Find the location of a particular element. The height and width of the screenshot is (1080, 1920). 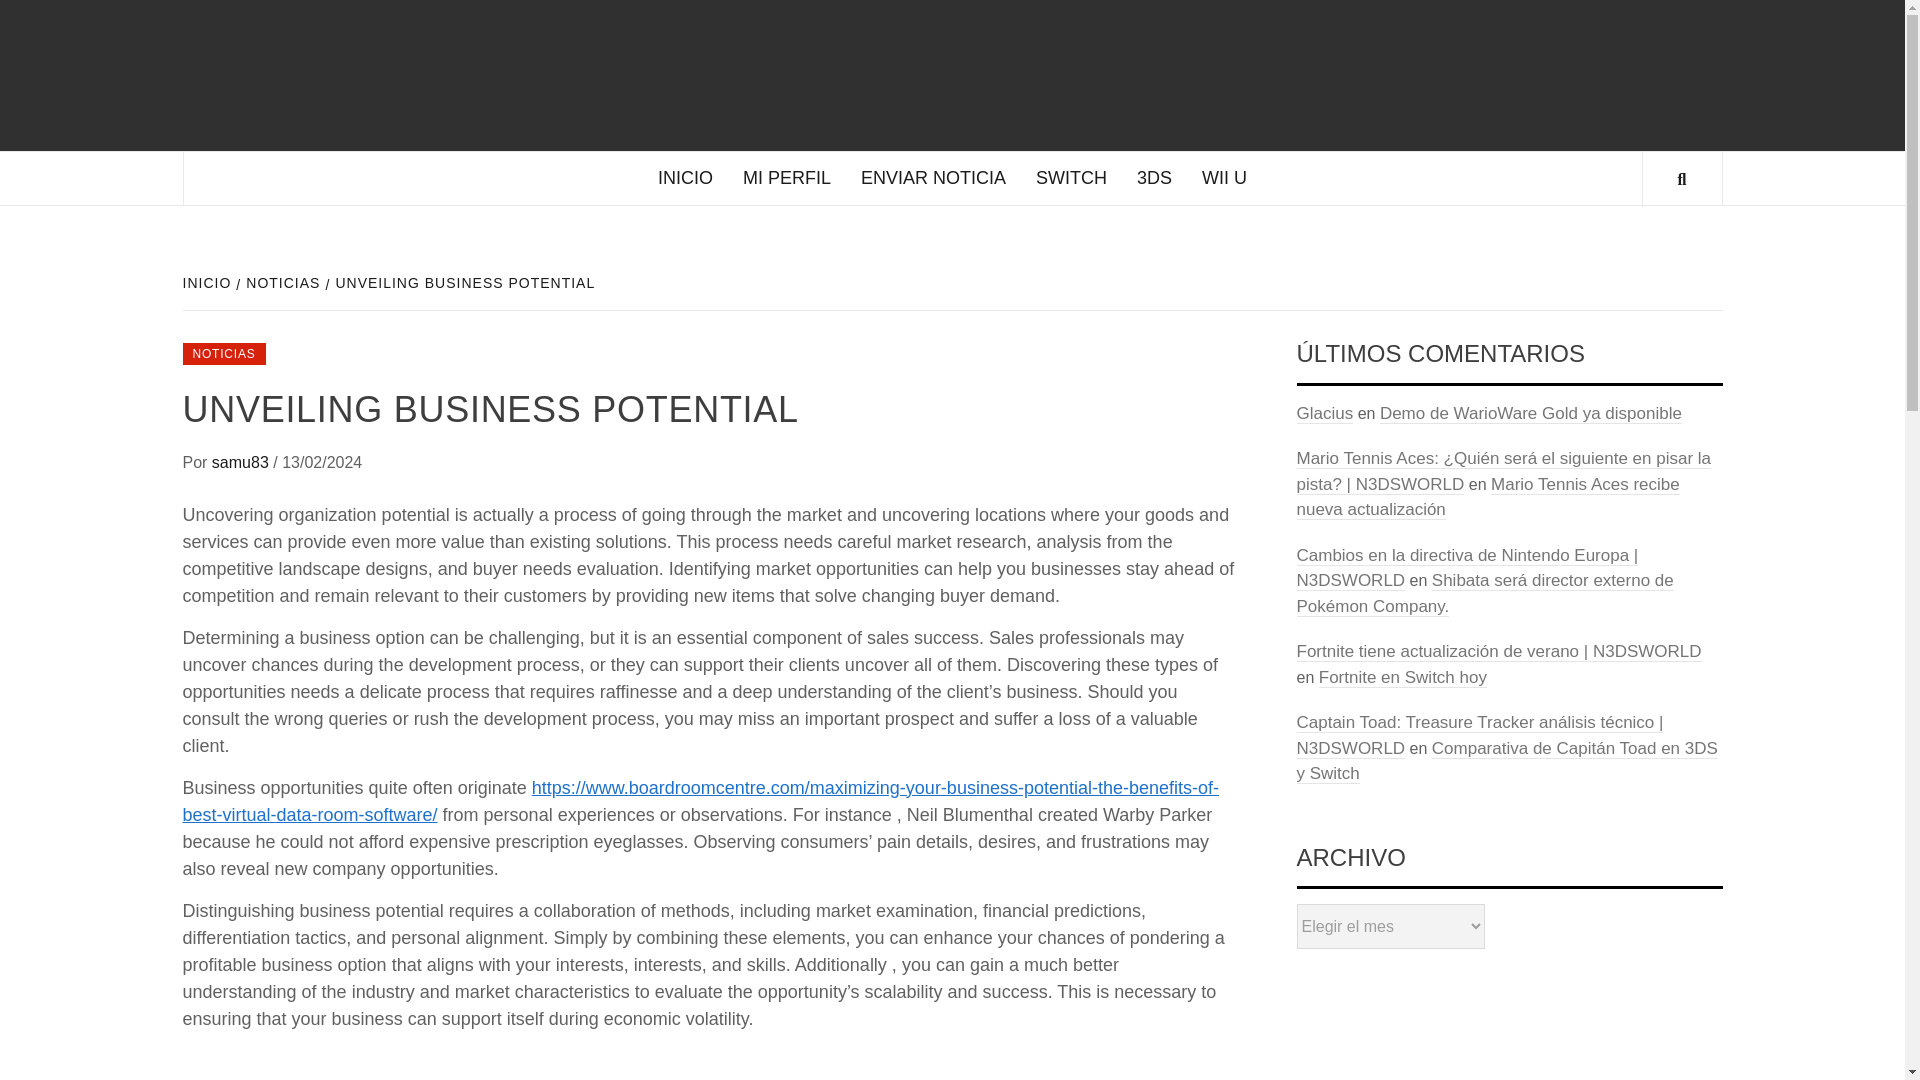

SWITCH is located at coordinates (1071, 178).